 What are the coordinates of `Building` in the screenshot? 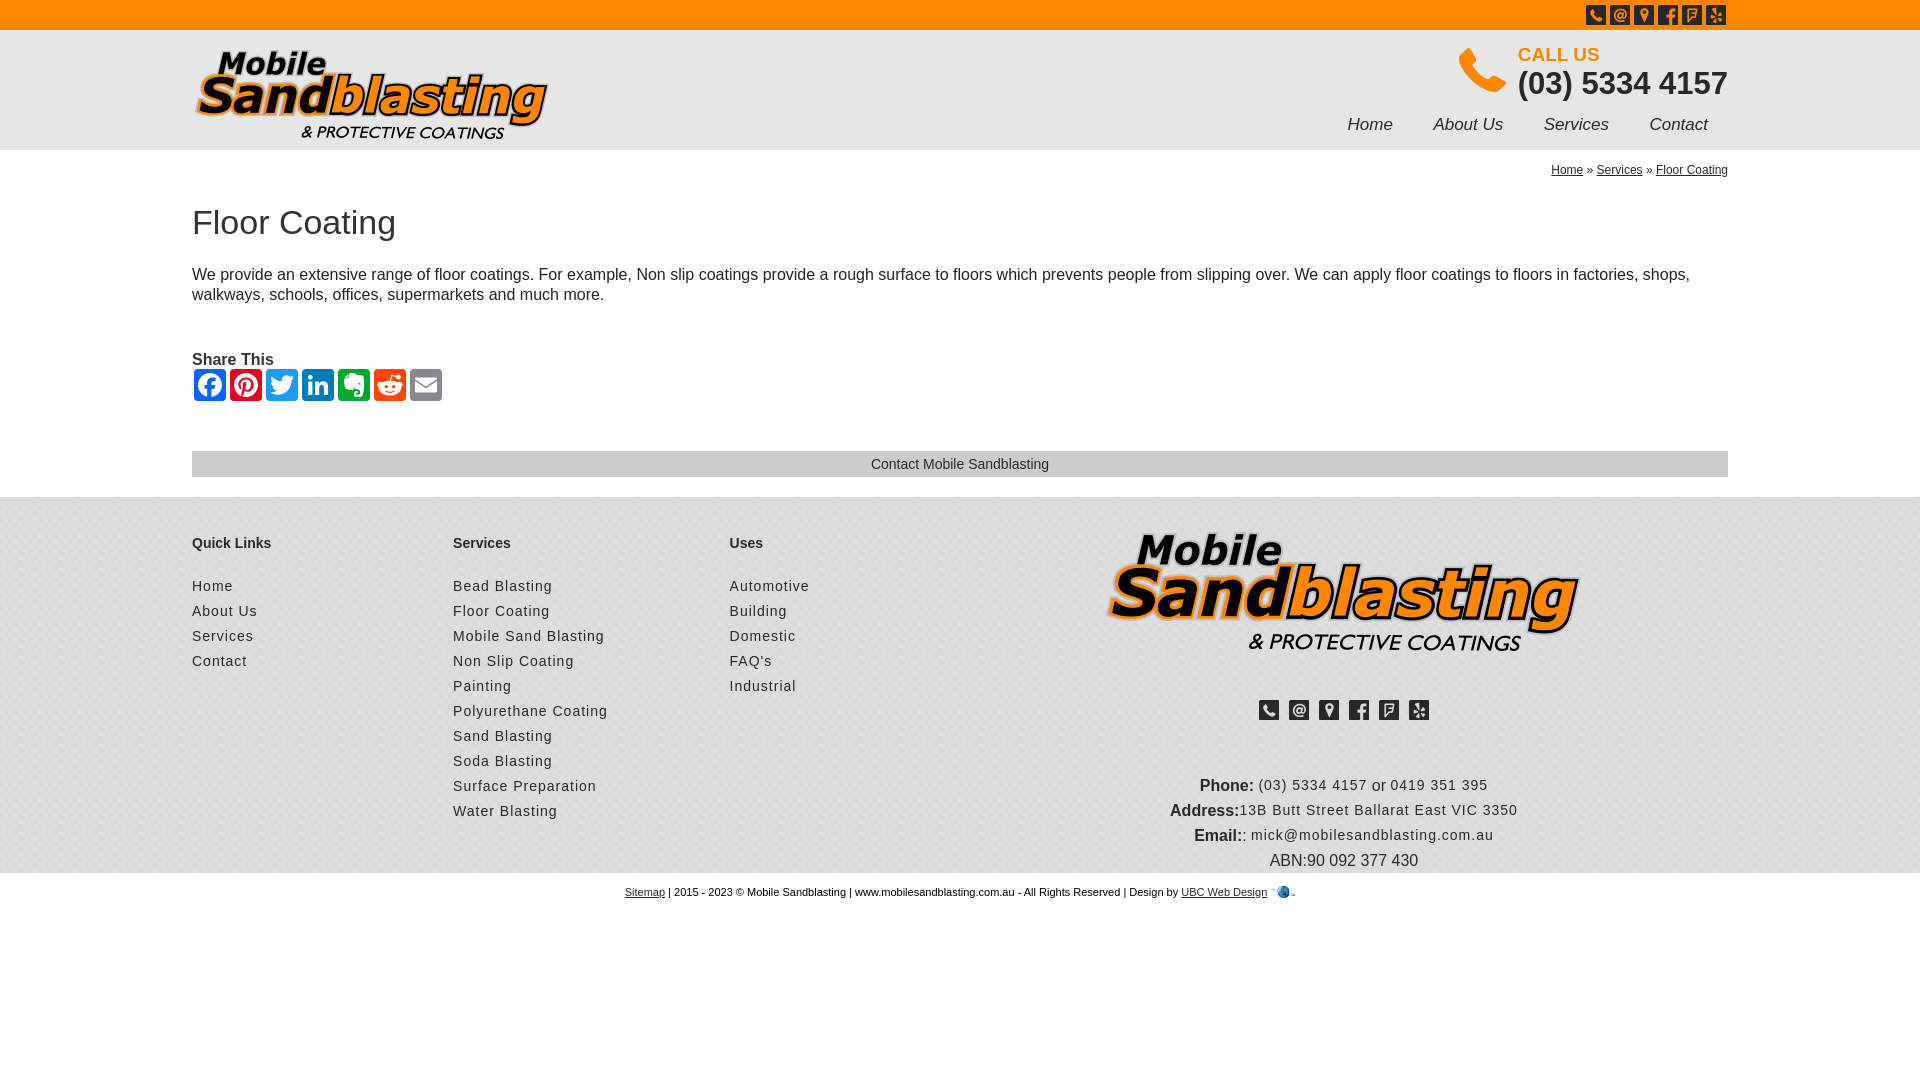 It's located at (759, 611).